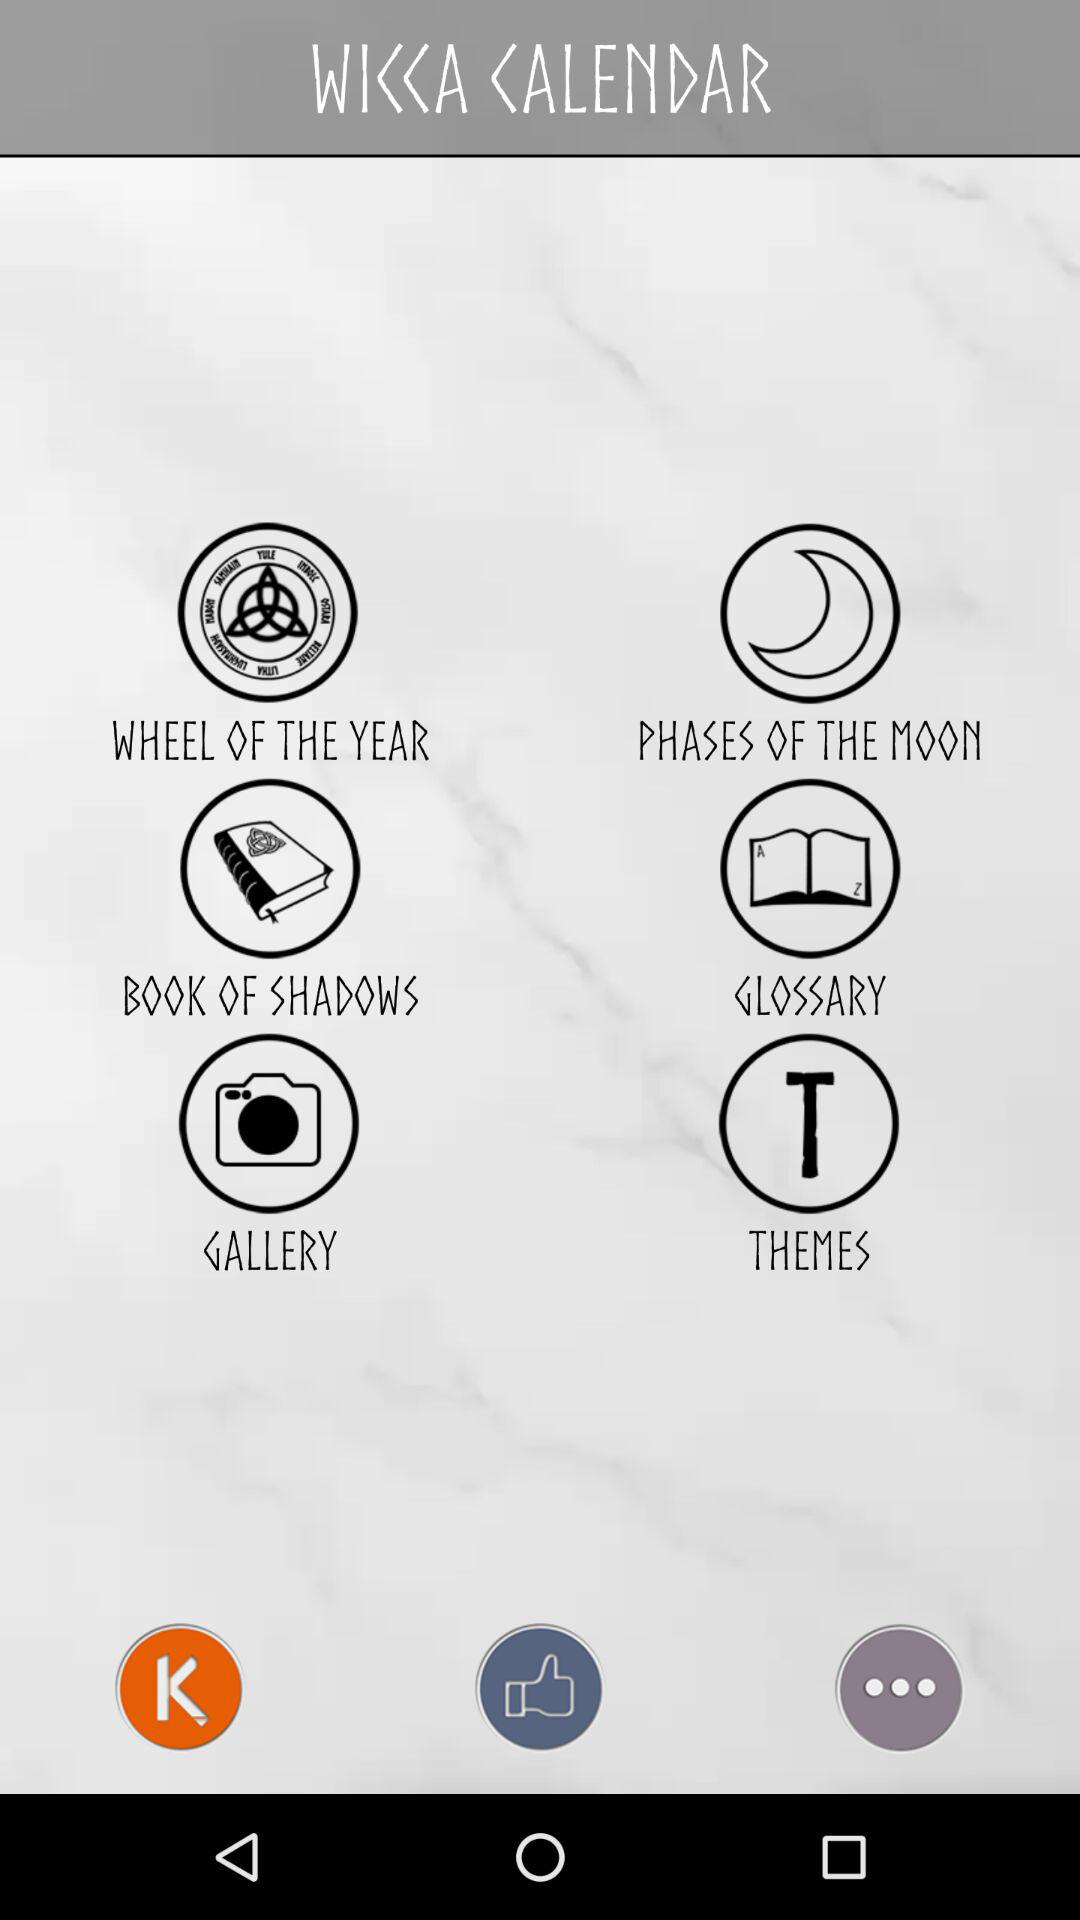  What do you see at coordinates (269, 1122) in the screenshot?
I see `turn off the icon above the gallery app` at bounding box center [269, 1122].